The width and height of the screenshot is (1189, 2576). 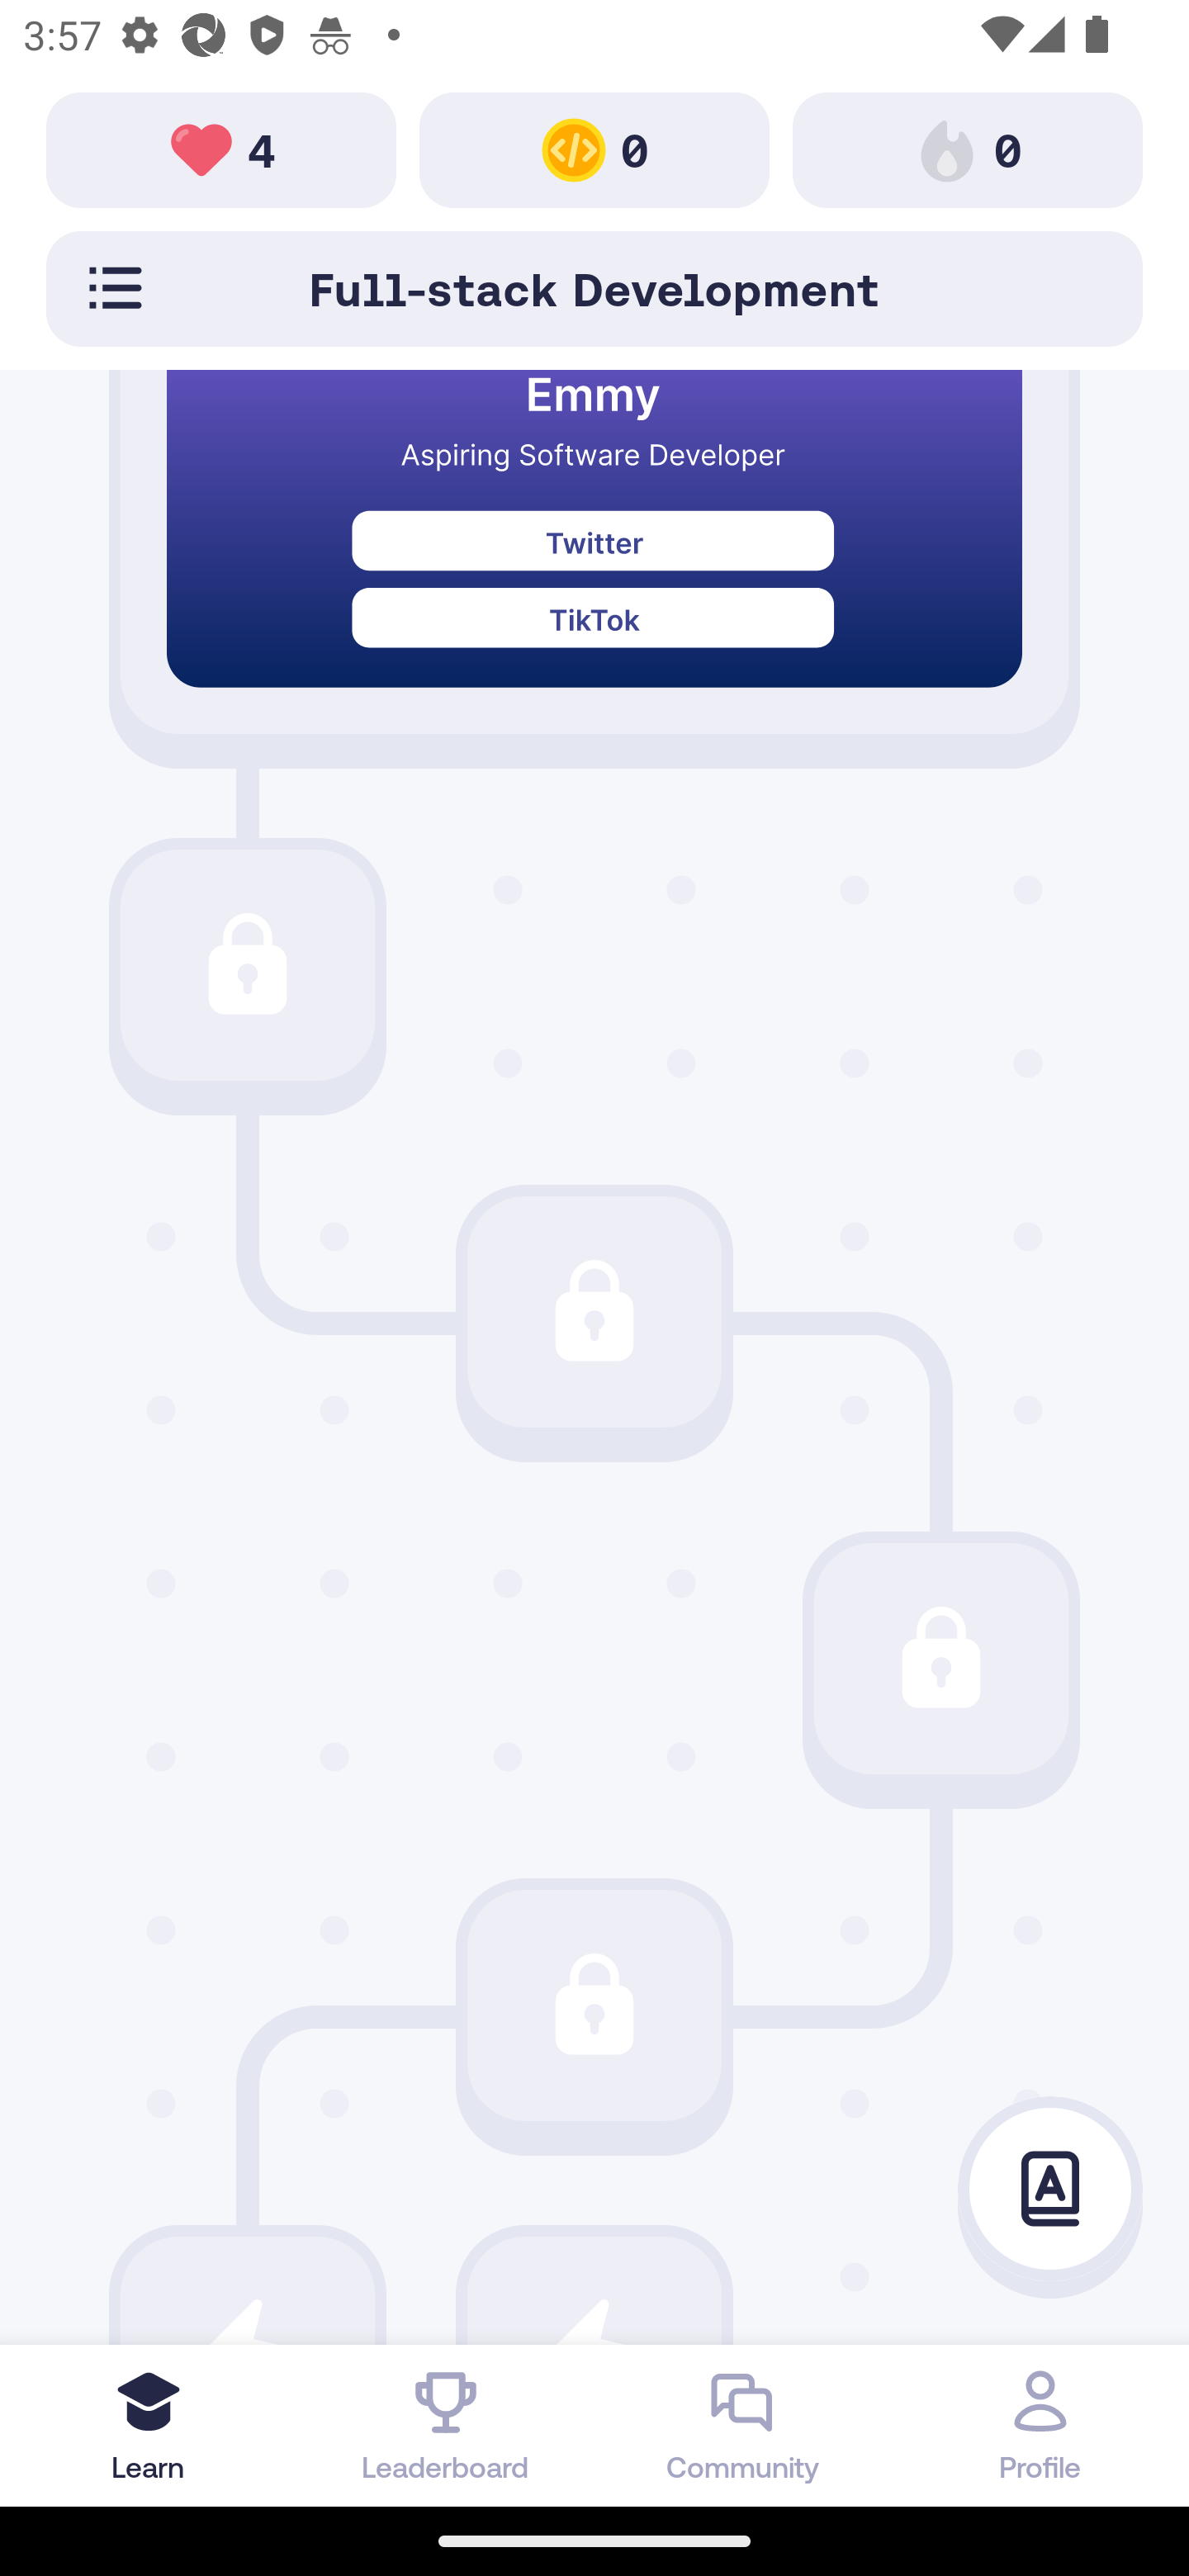 I want to click on Path Toolbar Selector Full-stack Development, so click(x=594, y=288).